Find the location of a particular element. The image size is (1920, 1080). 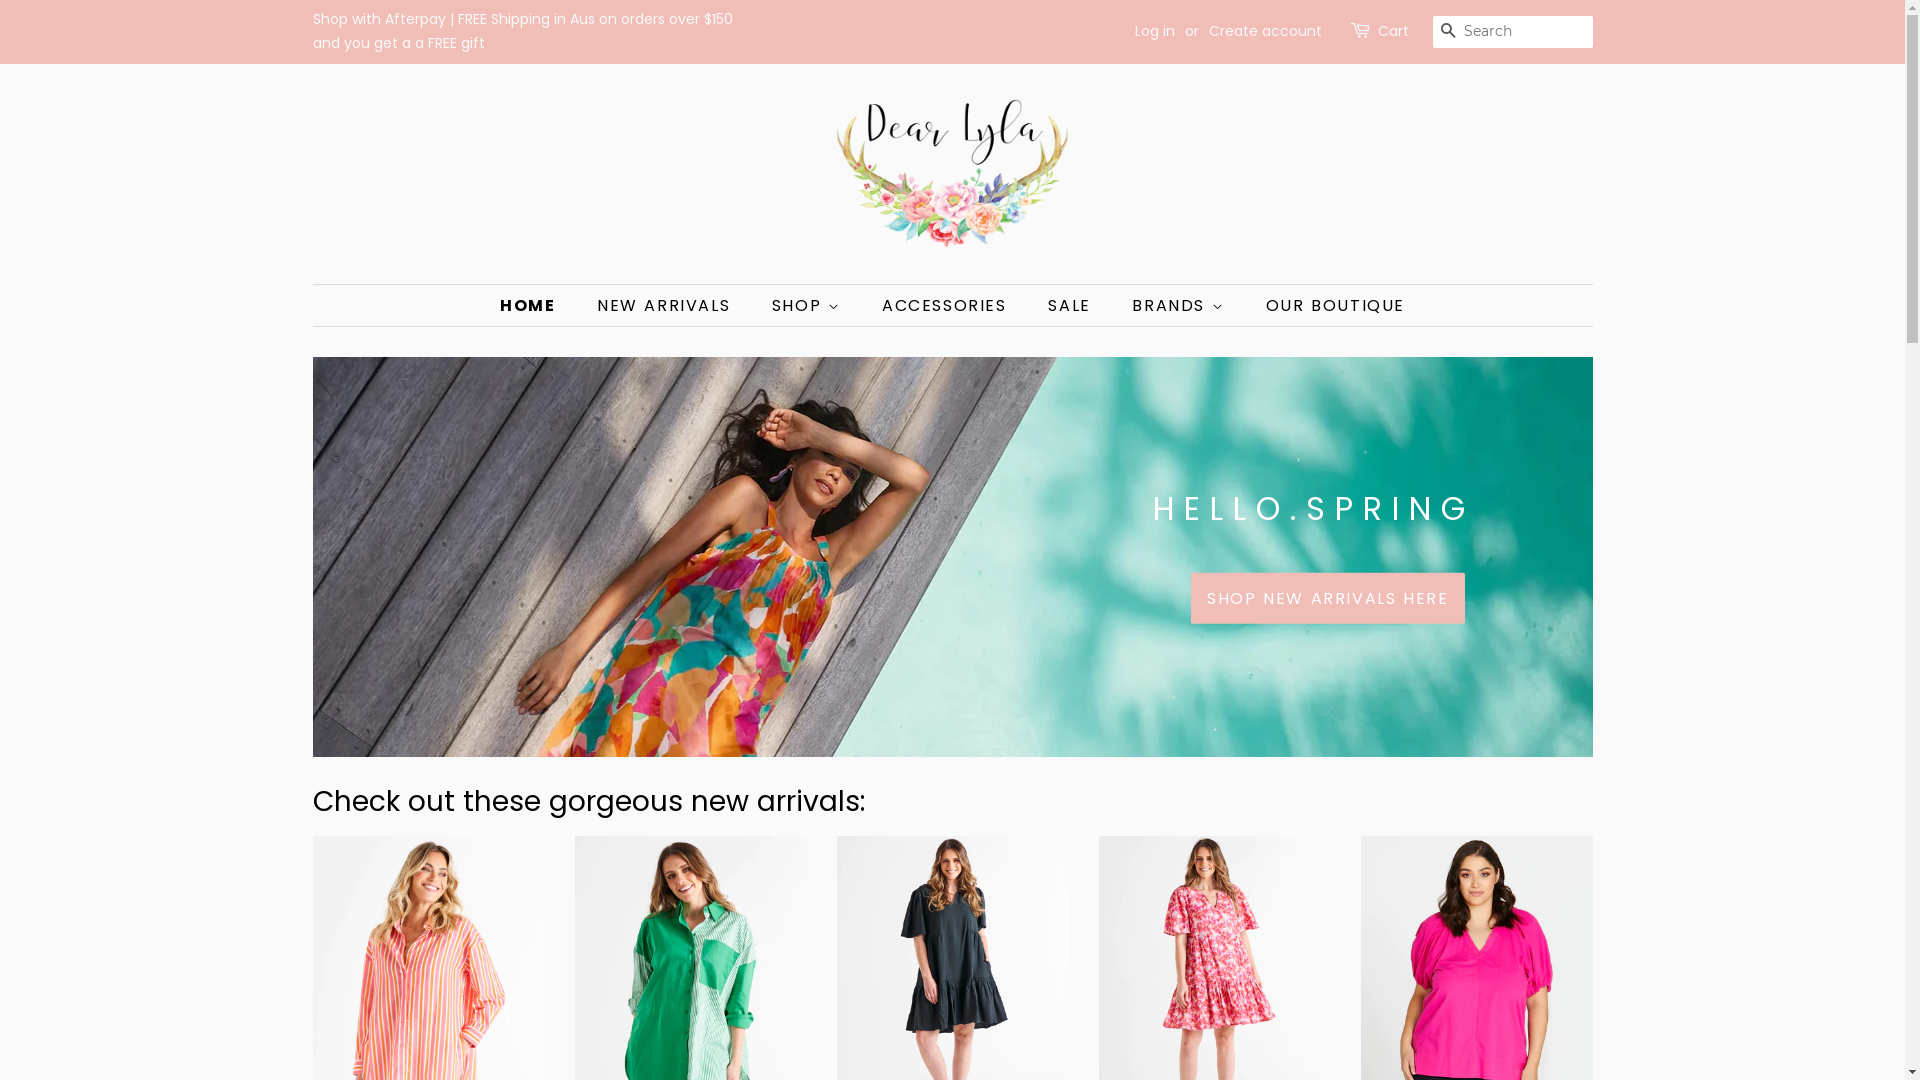

NEW ARRIVALS is located at coordinates (666, 306).